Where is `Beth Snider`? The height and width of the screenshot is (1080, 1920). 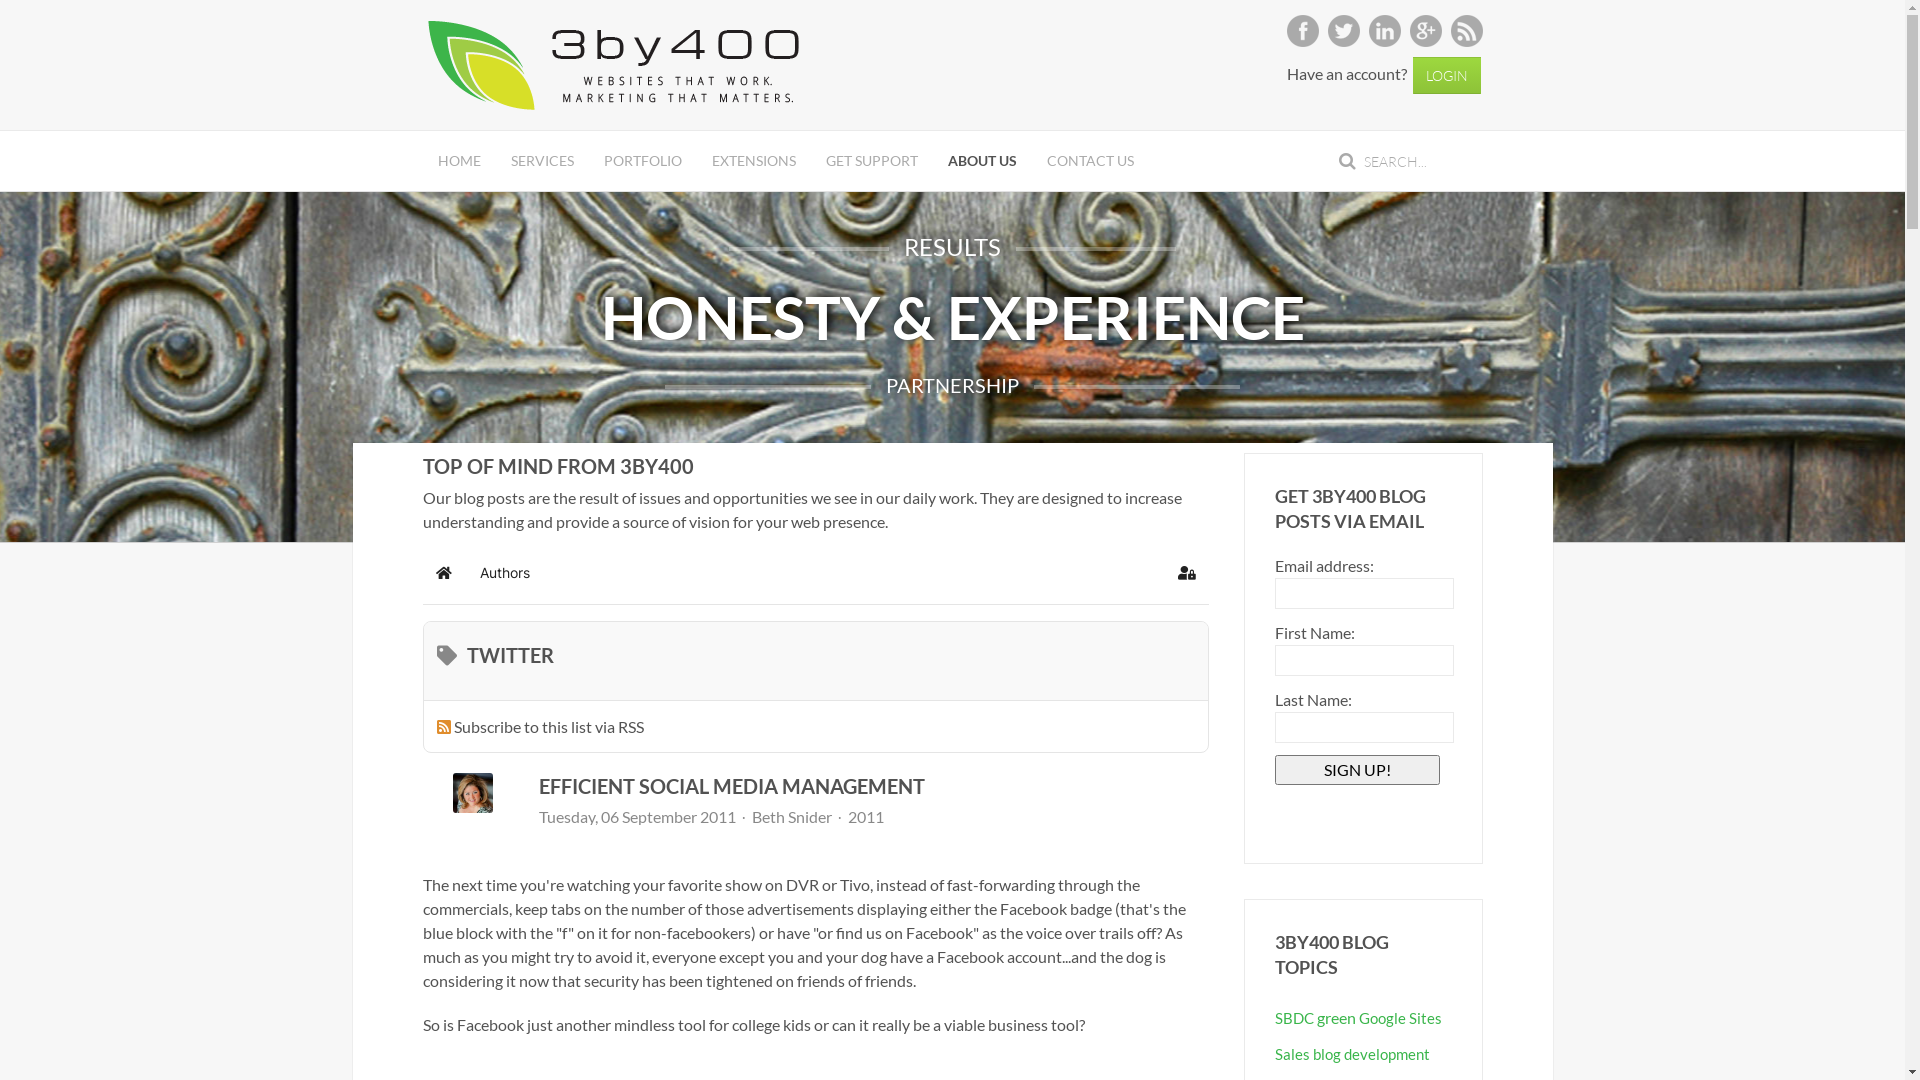 Beth Snider is located at coordinates (792, 816).